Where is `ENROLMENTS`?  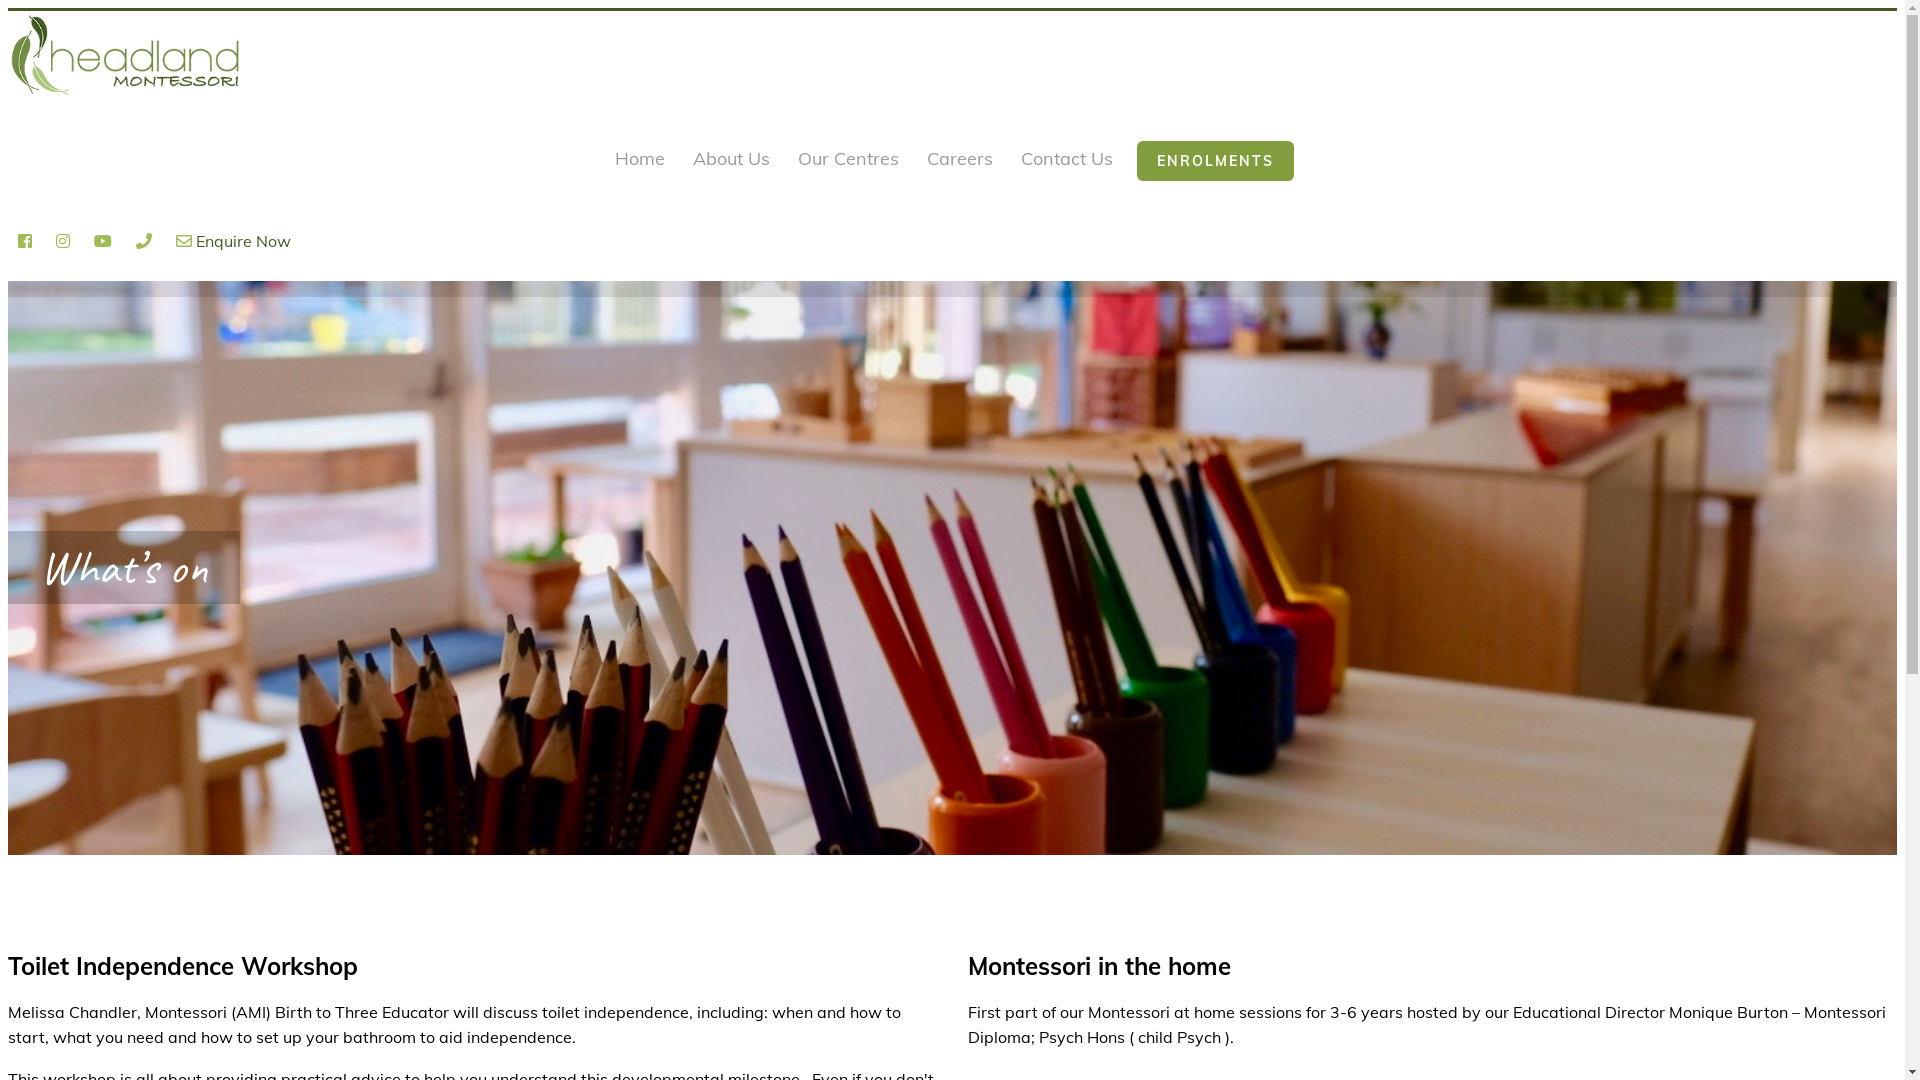
ENROLMENTS is located at coordinates (1216, 161).